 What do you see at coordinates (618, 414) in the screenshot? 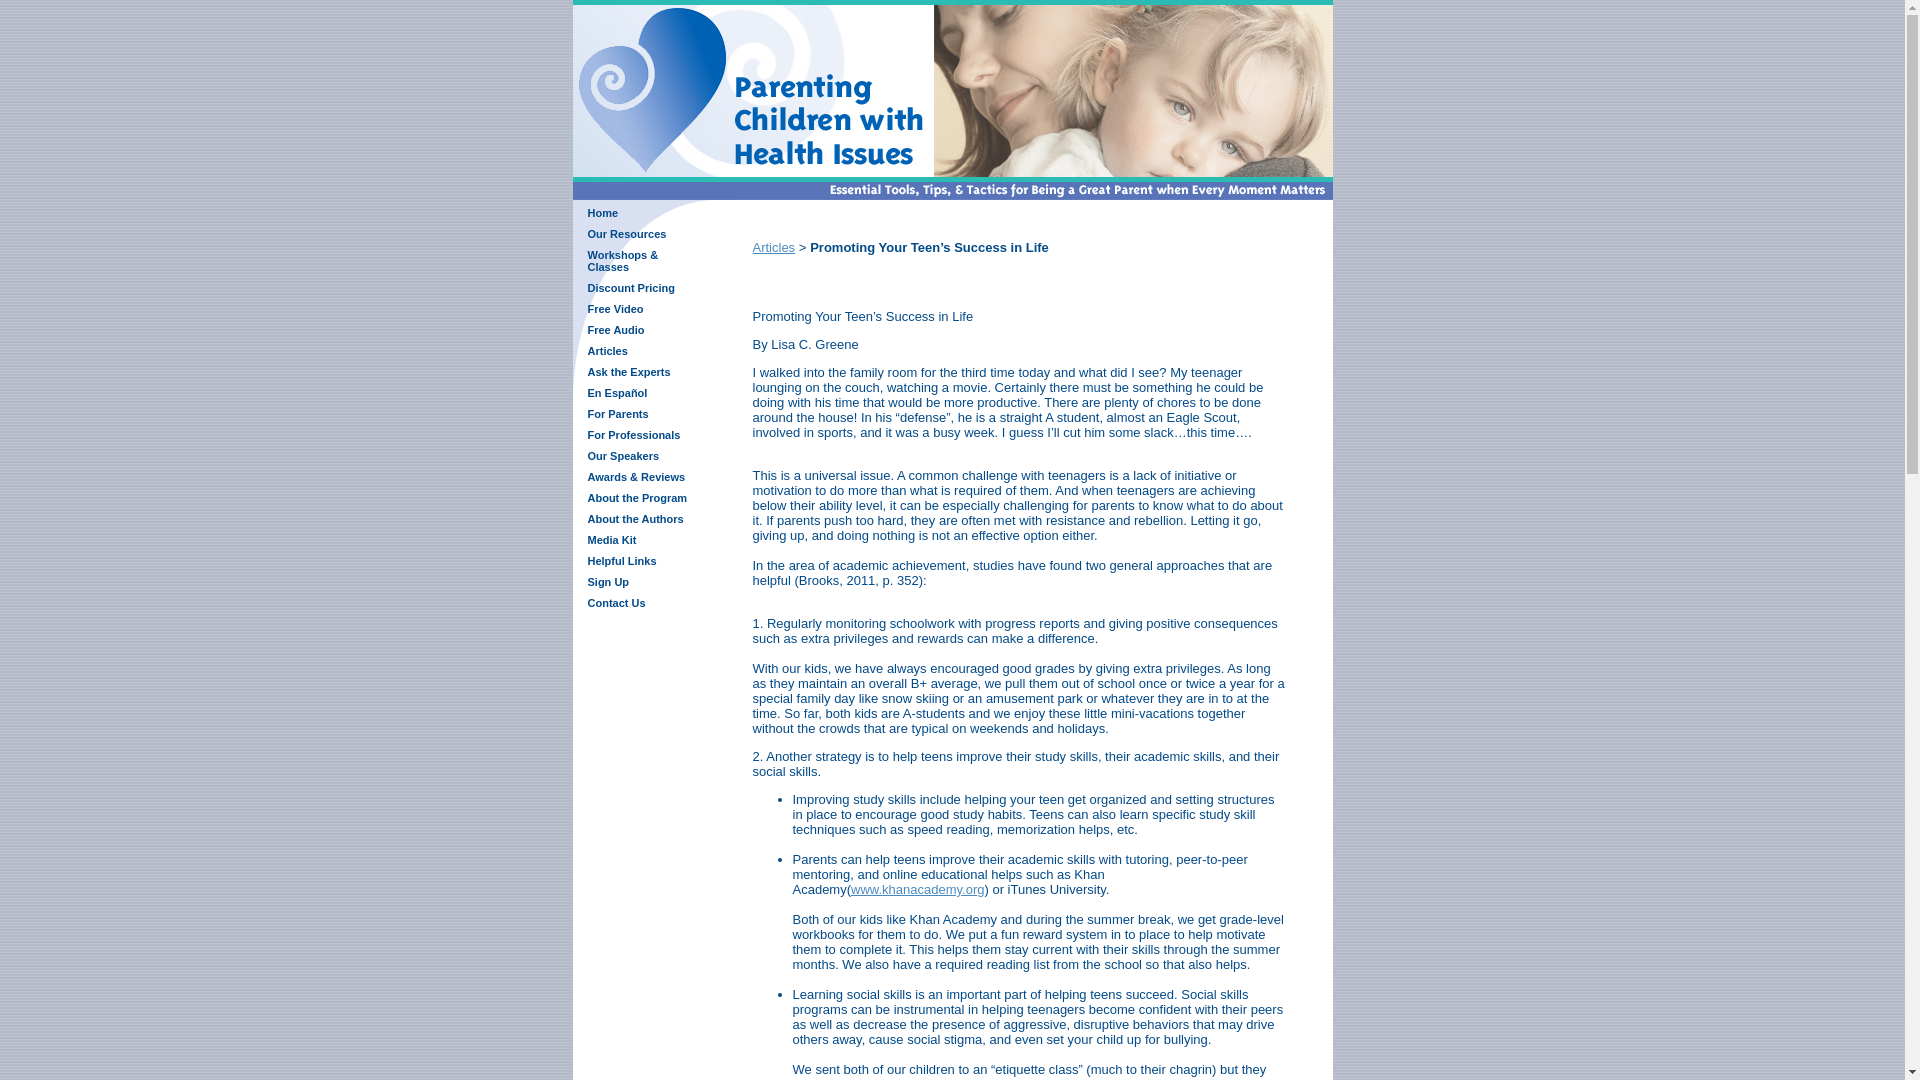
I see `For Parents` at bounding box center [618, 414].